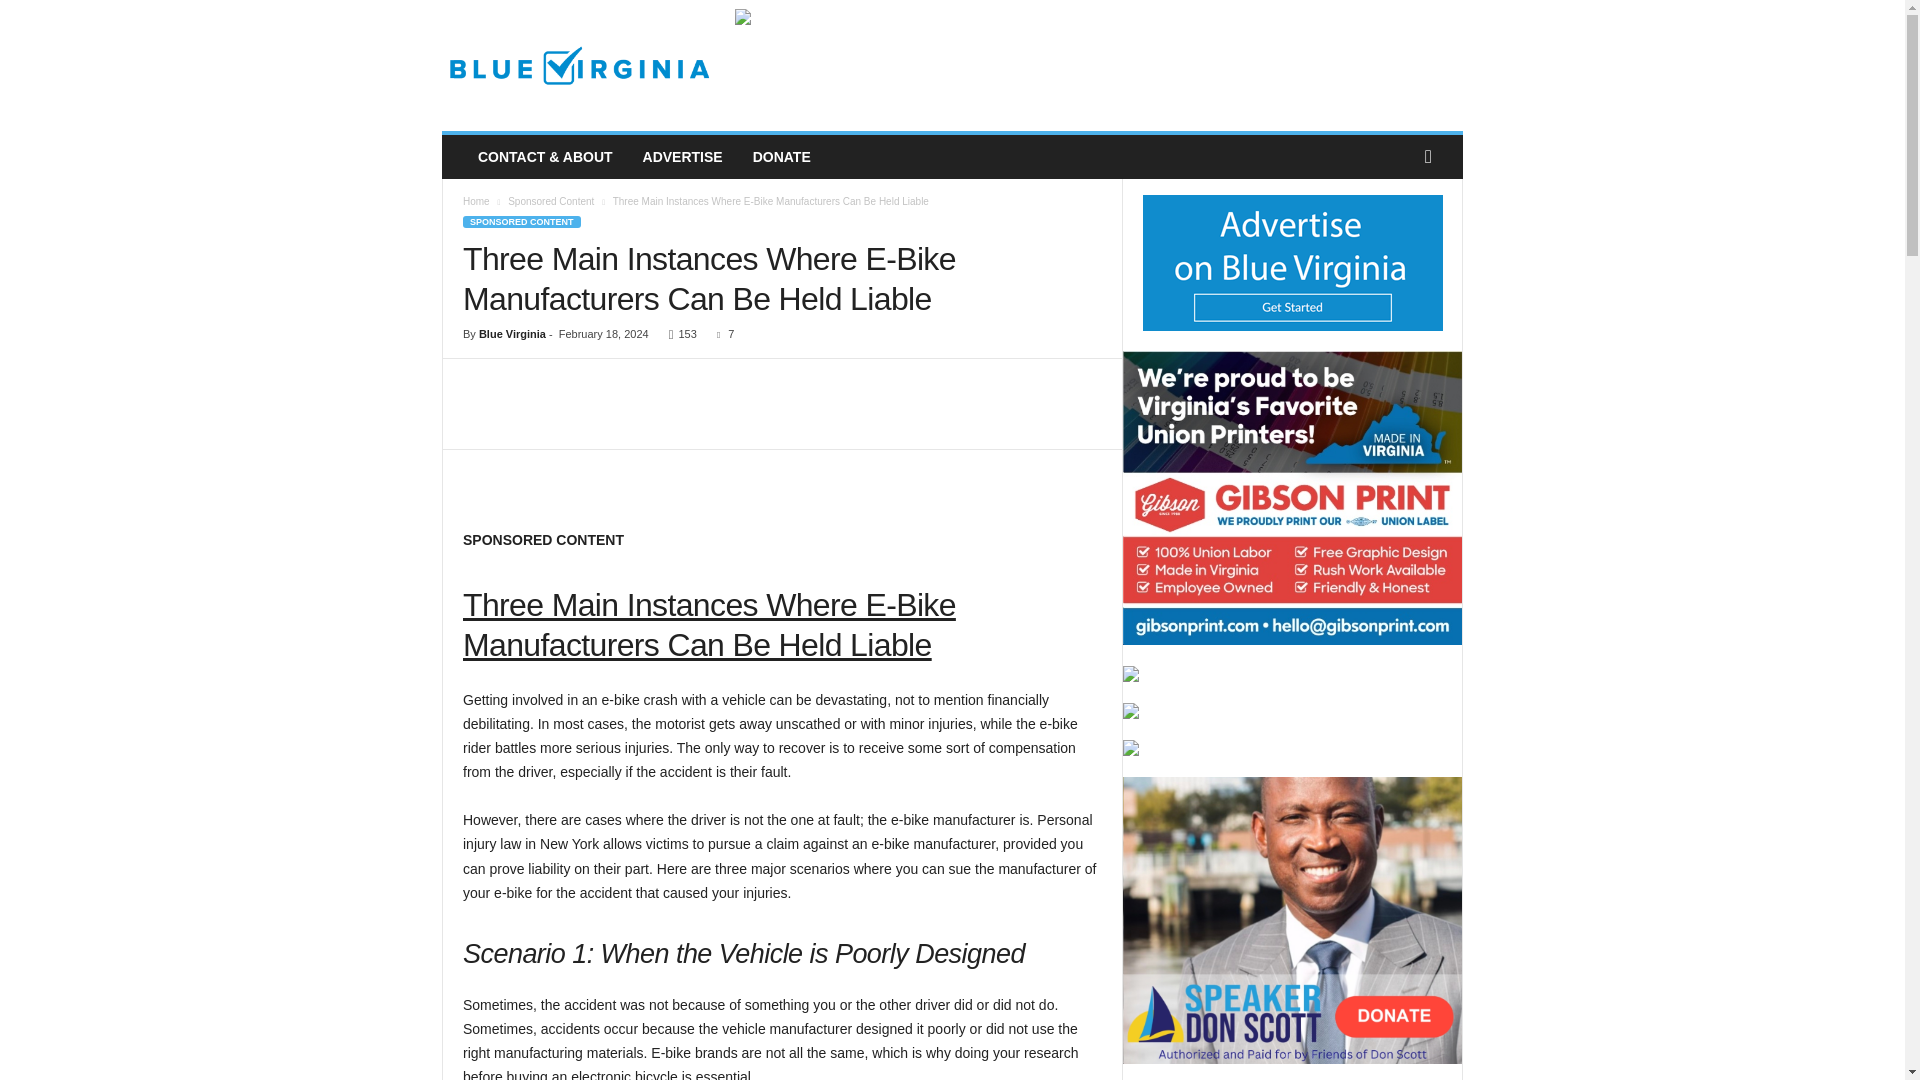 The image size is (1920, 1080). I want to click on SPONSORED CONTENT, so click(522, 222).